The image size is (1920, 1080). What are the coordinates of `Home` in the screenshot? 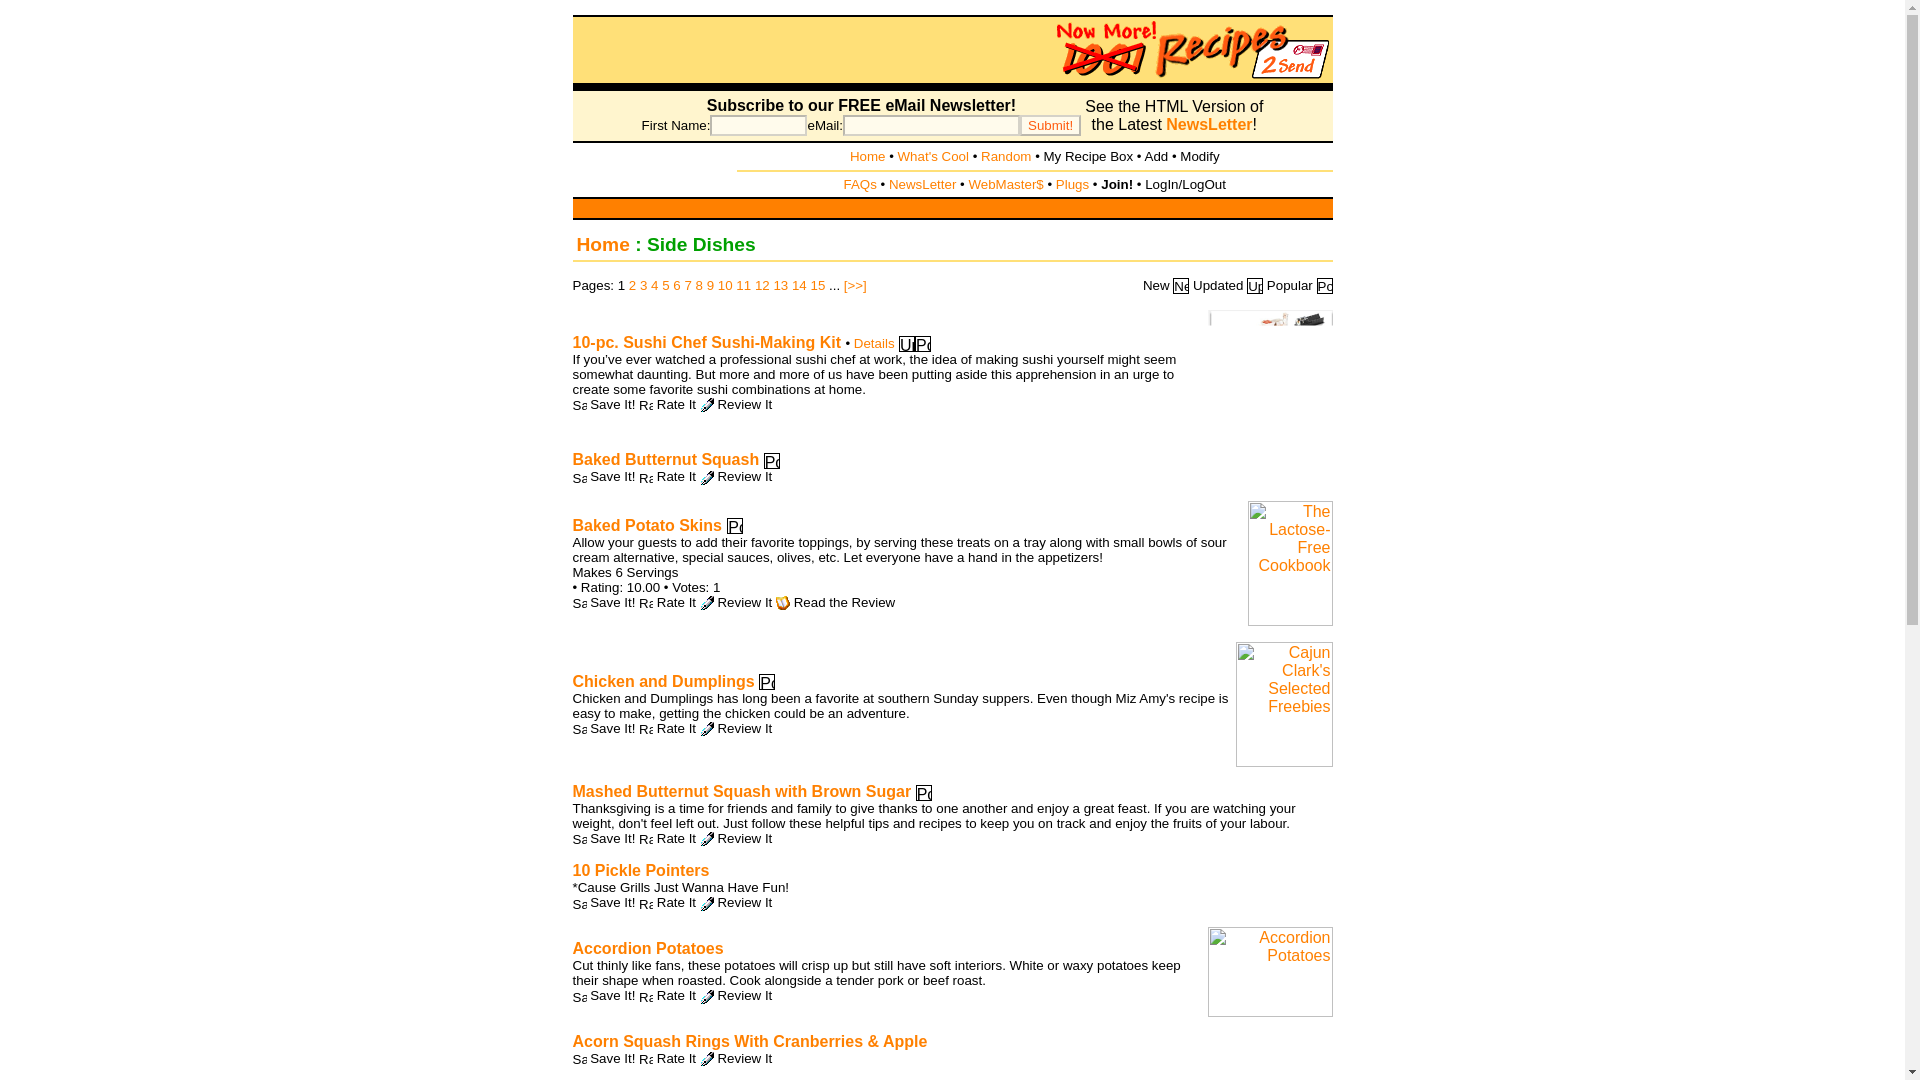 It's located at (602, 244).